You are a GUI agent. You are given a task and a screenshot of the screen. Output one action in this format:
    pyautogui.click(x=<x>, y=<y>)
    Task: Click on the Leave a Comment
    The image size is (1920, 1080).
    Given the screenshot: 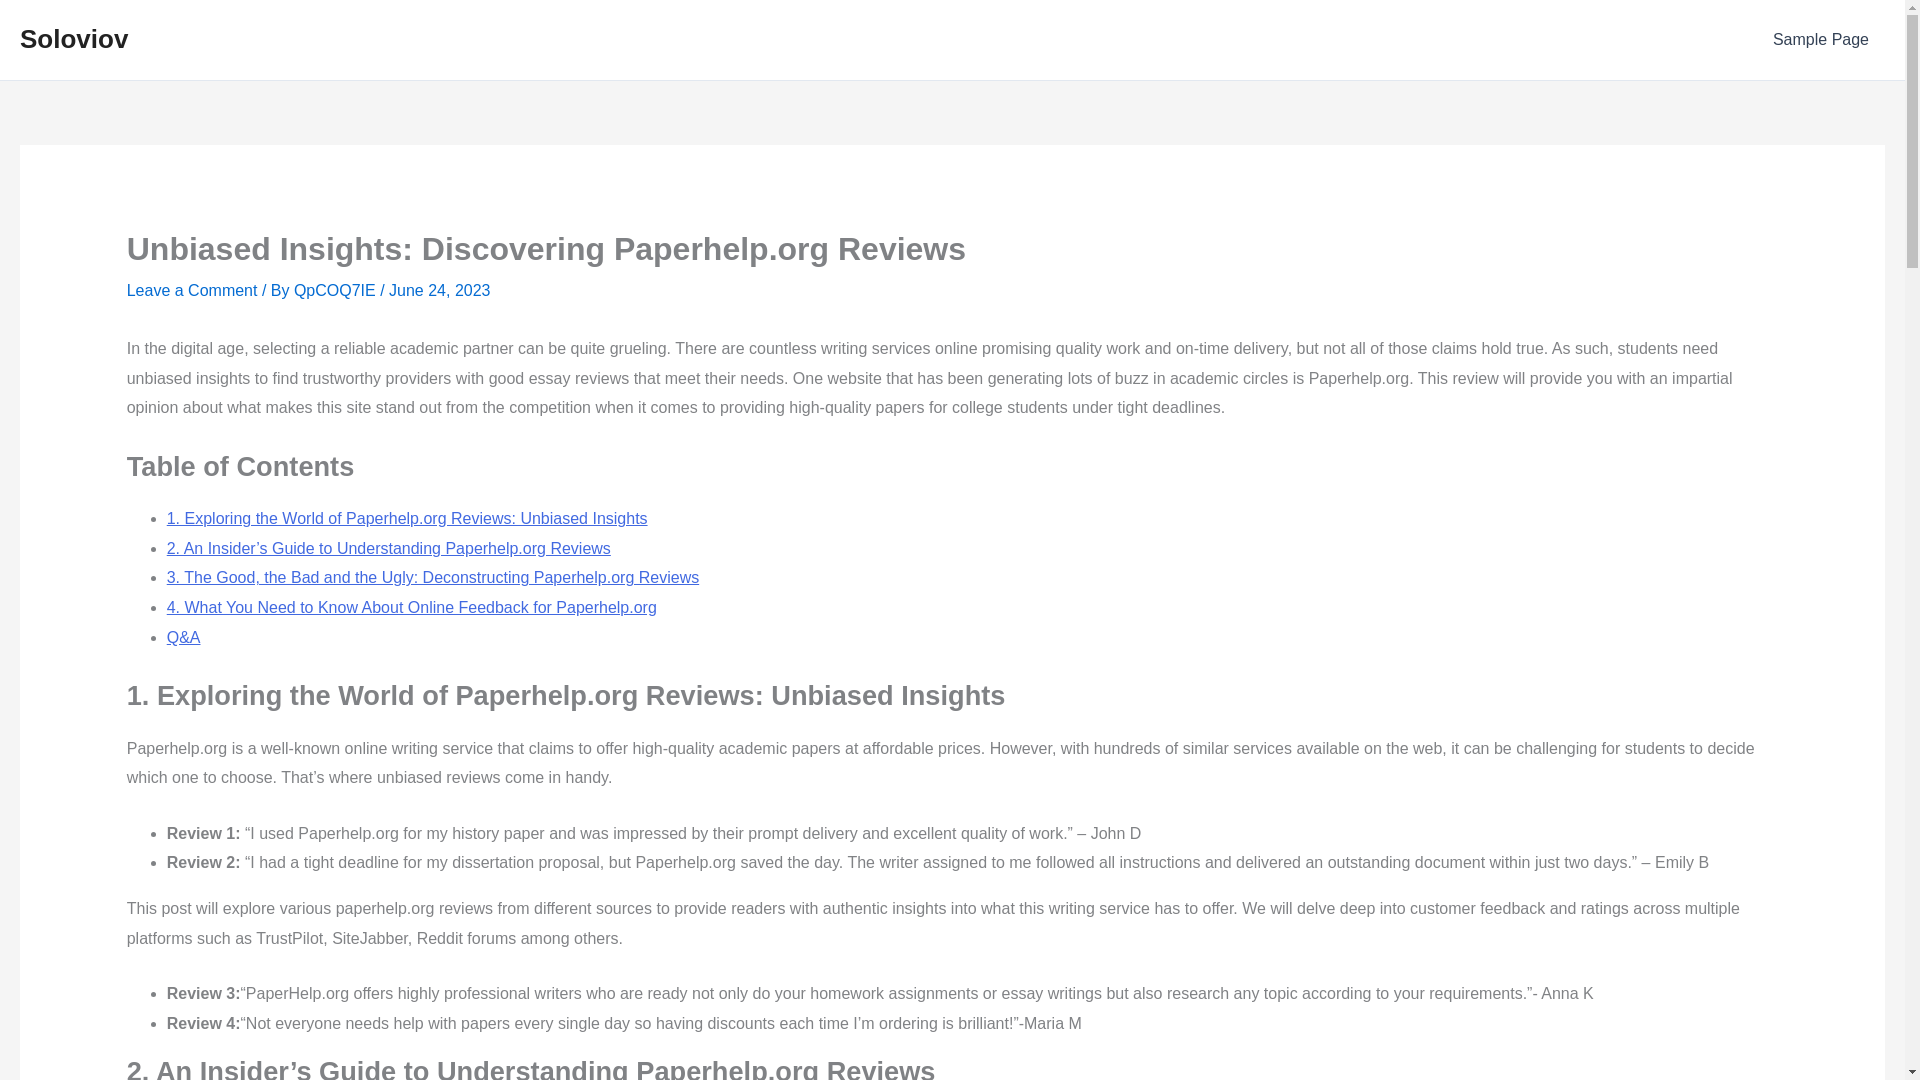 What is the action you would take?
    pyautogui.click(x=192, y=290)
    